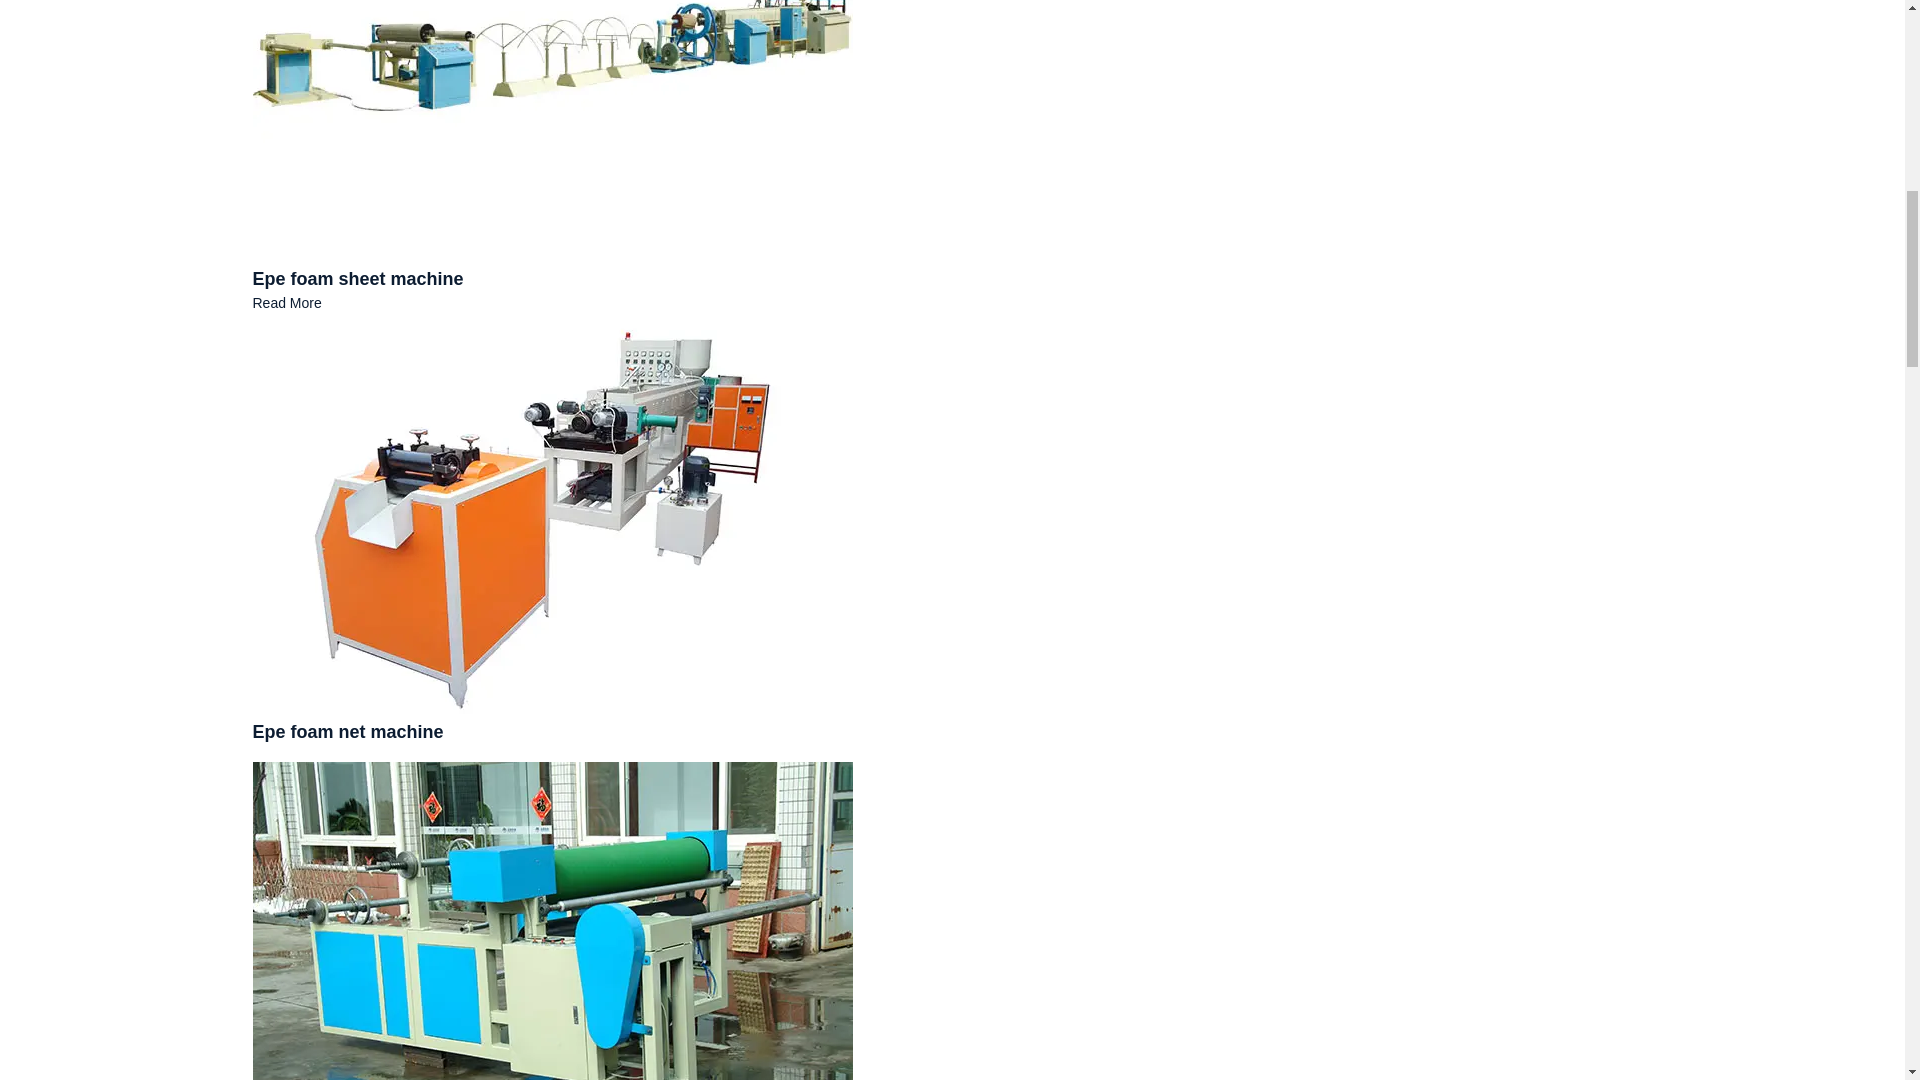 The image size is (1920, 1080). I want to click on Epe foam net machine, so click(552, 512).